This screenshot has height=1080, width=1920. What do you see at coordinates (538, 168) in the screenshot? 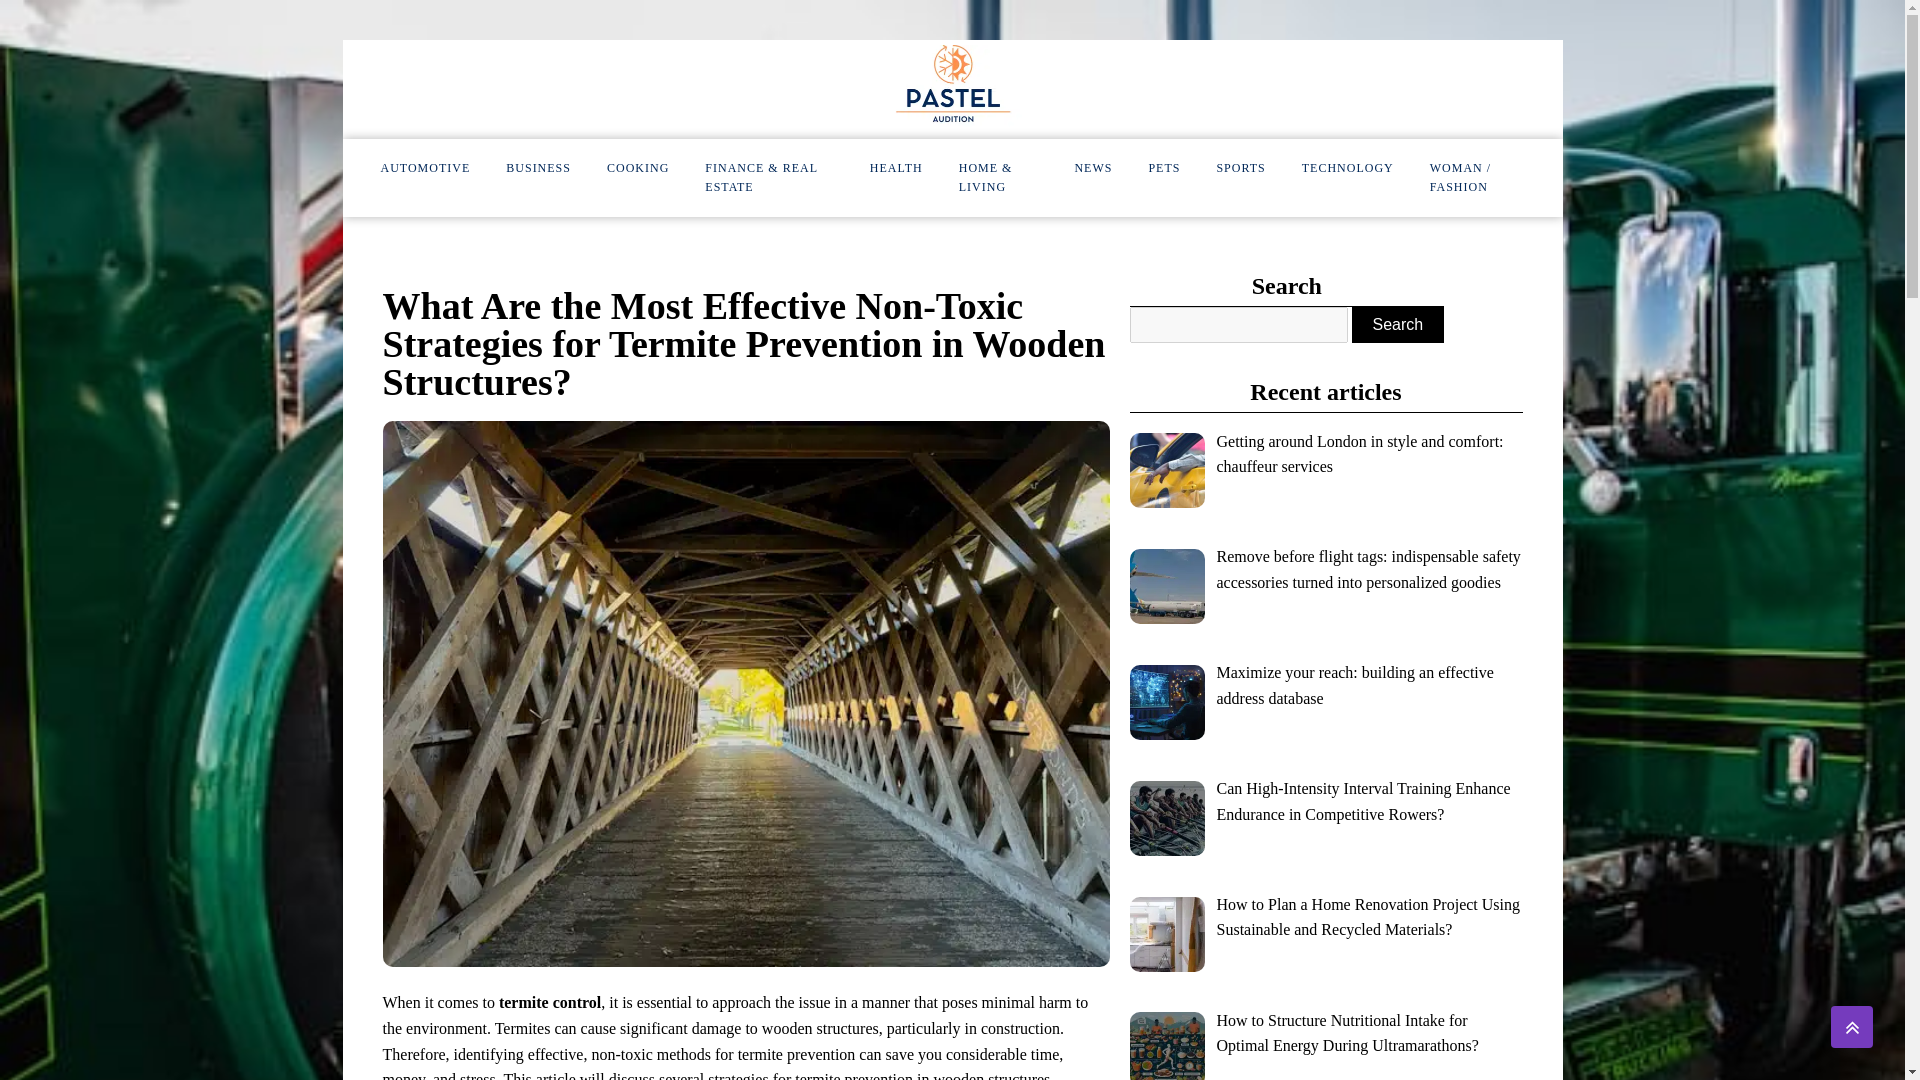
I see `BUSINESS` at bounding box center [538, 168].